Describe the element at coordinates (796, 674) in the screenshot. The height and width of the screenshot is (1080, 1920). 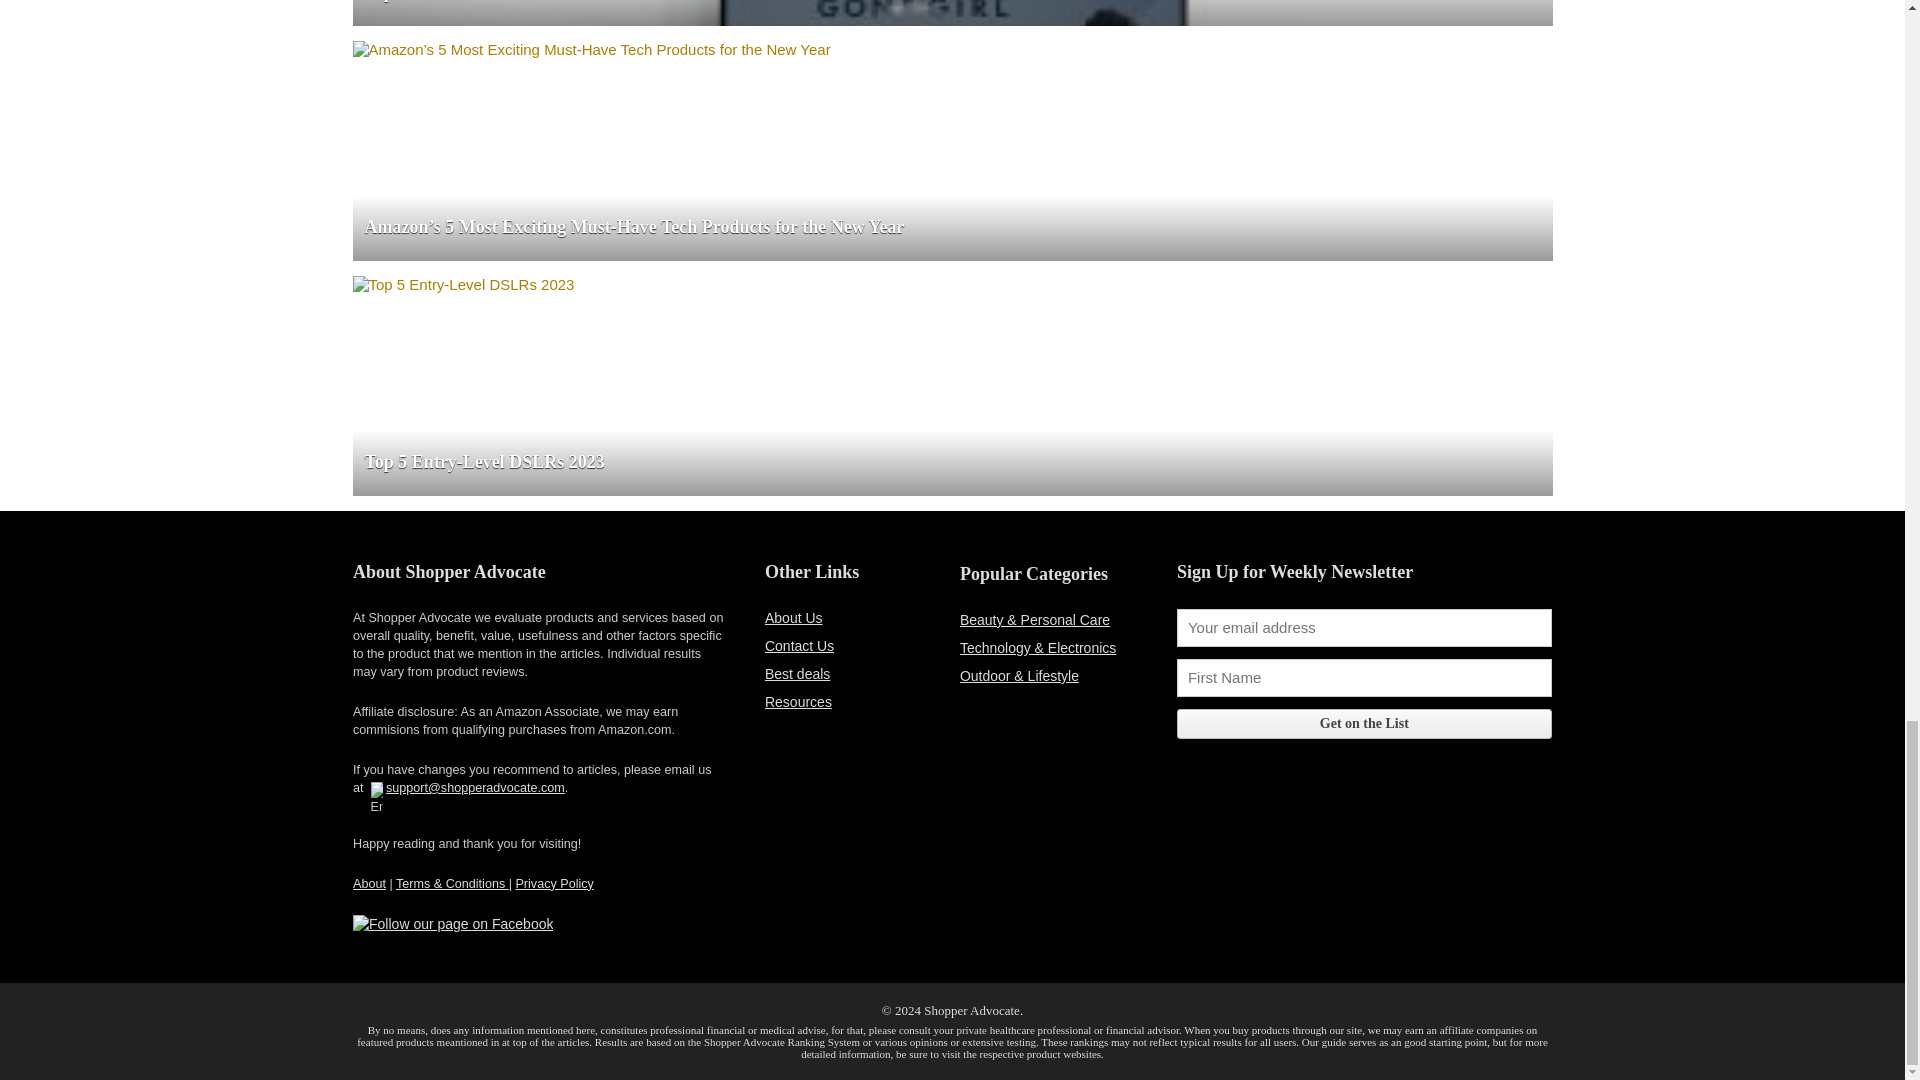
I see `Best deals` at that location.